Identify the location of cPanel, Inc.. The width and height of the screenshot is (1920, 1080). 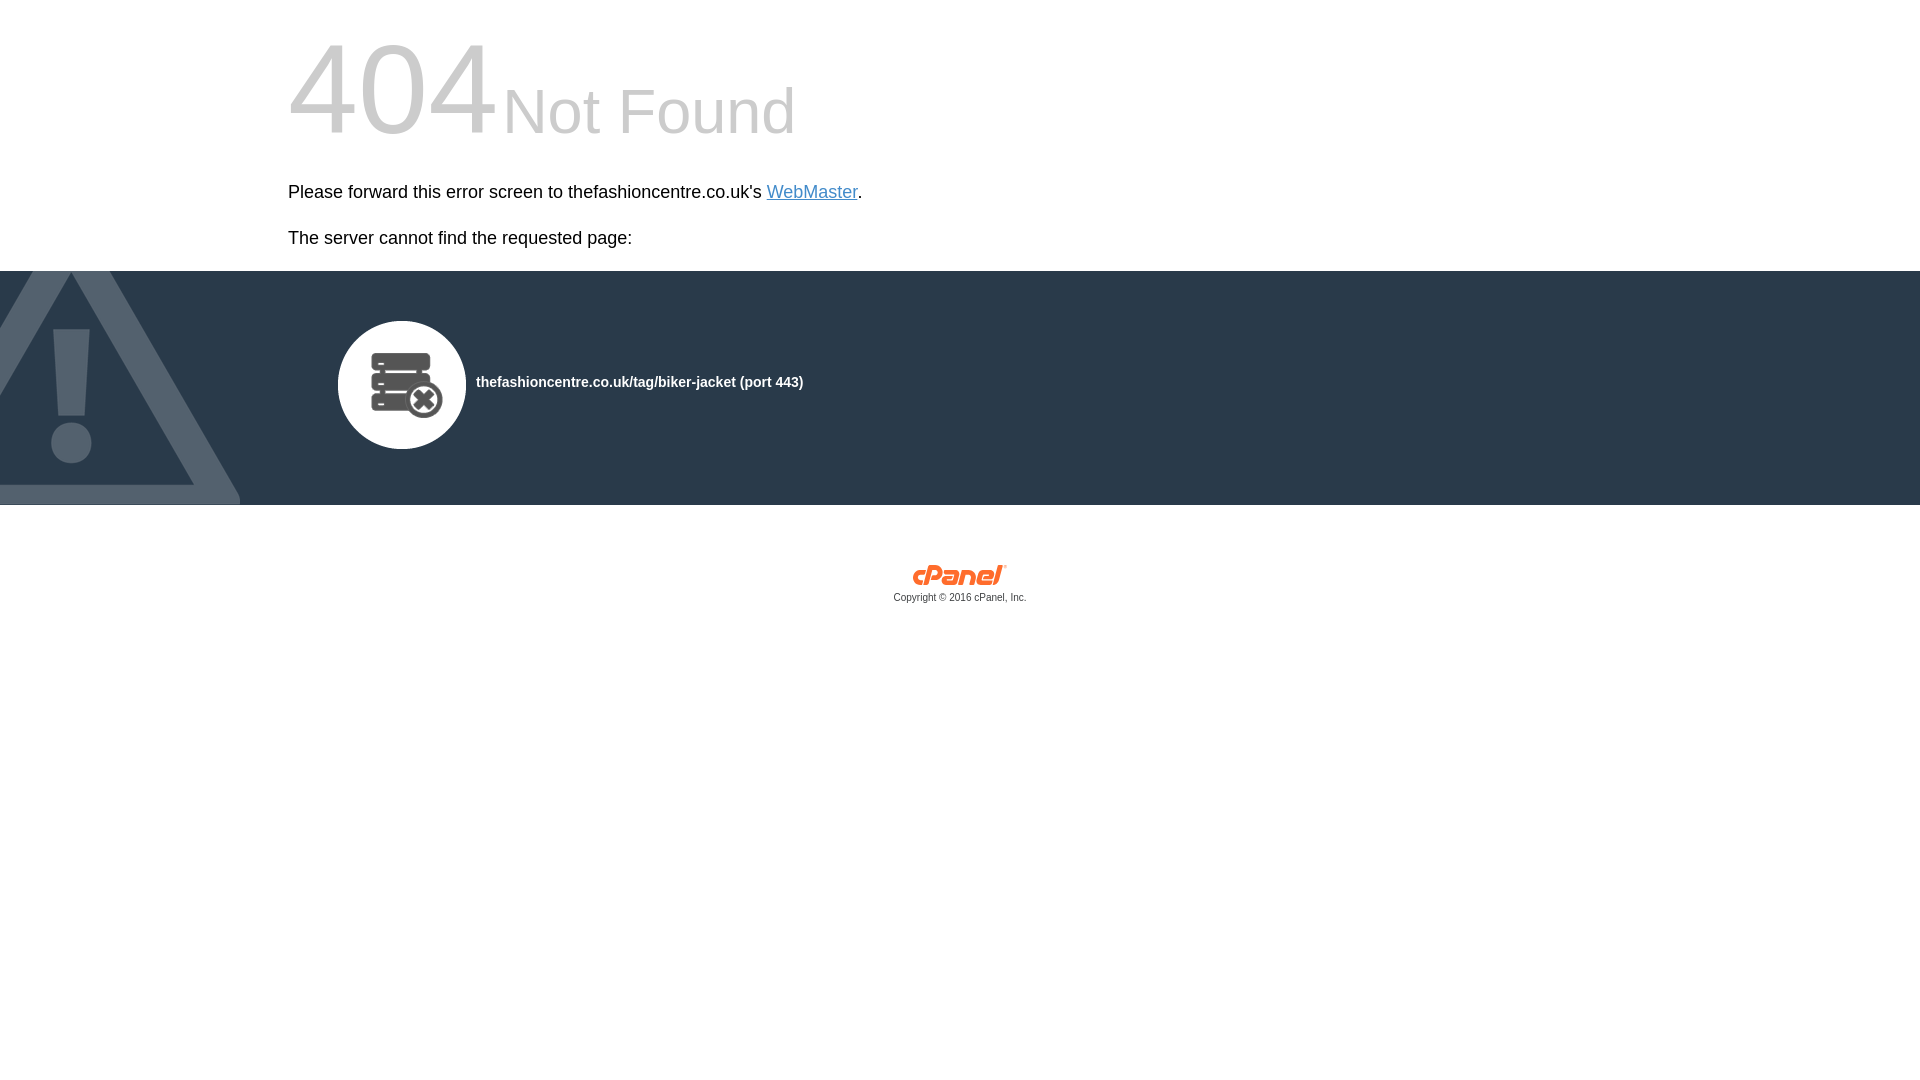
(960, 588).